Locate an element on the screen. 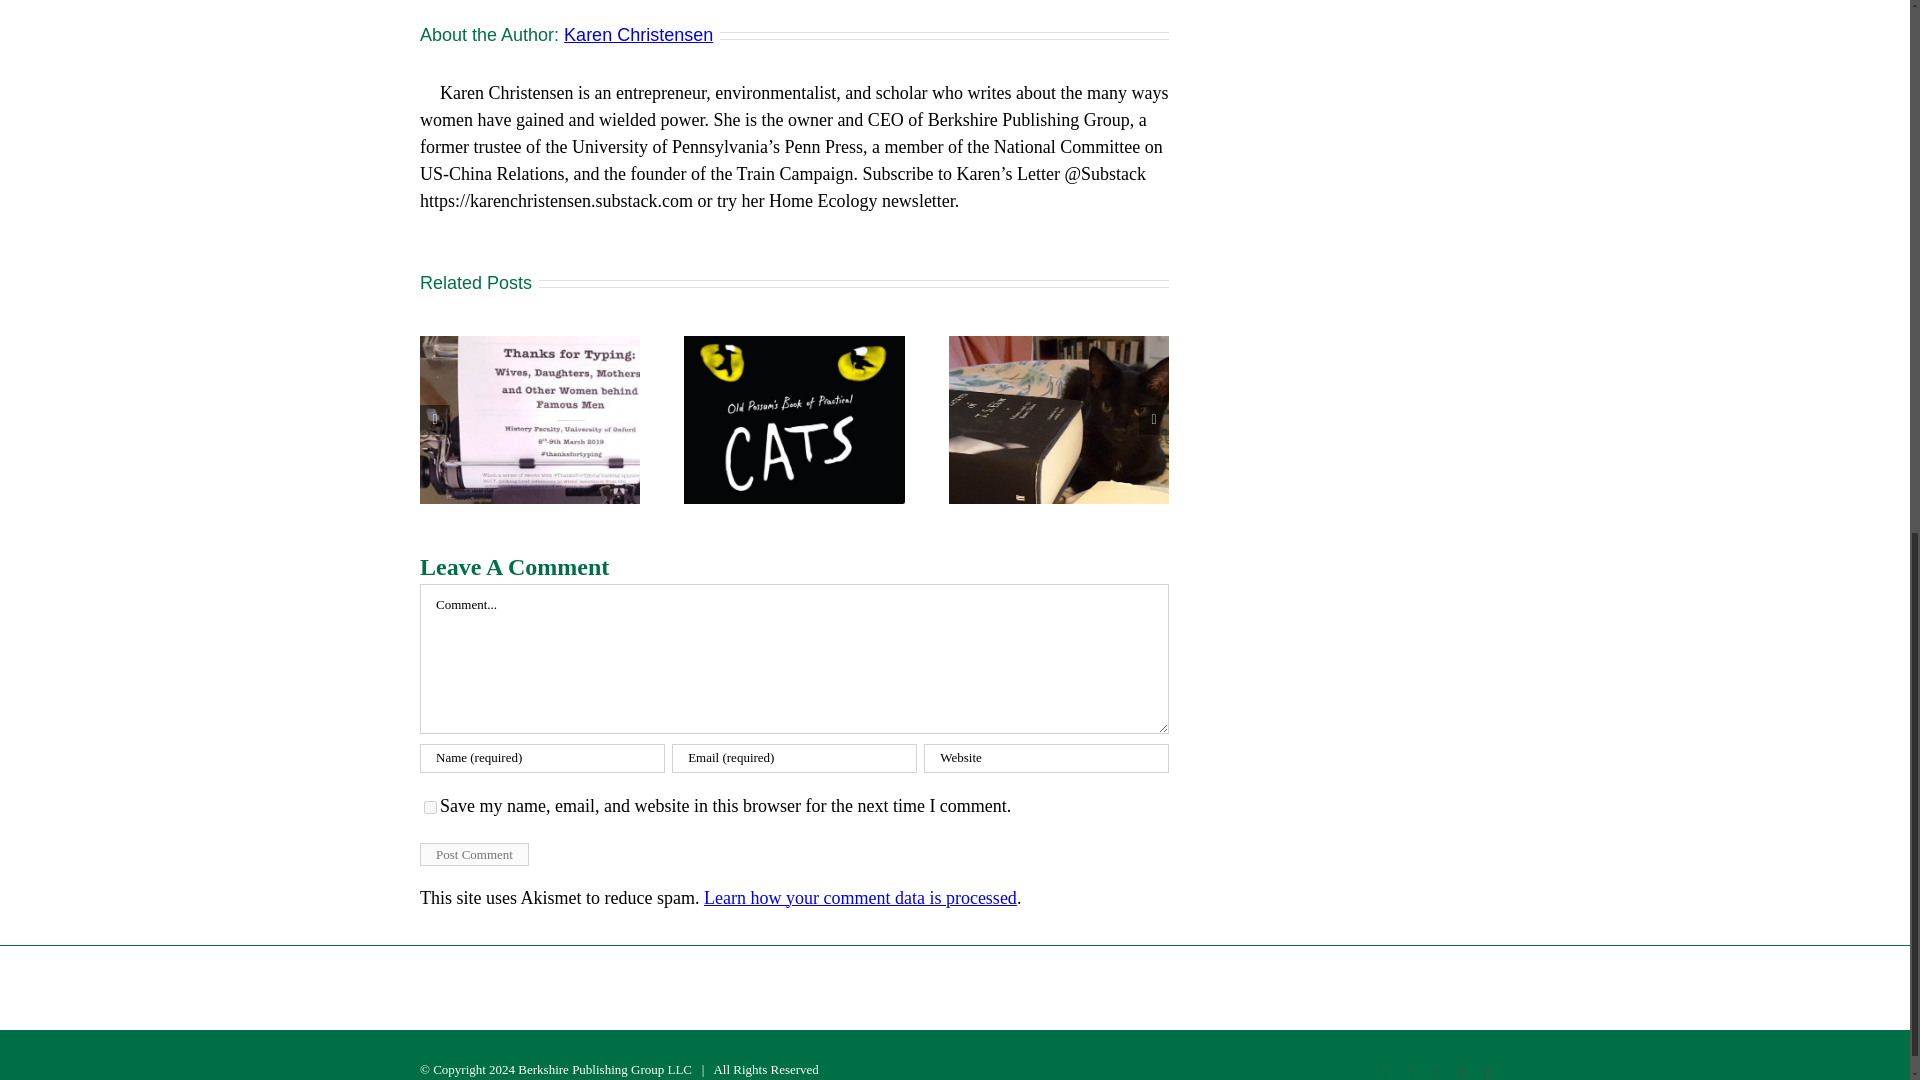  Posts by Karen Christensen is located at coordinates (638, 34).